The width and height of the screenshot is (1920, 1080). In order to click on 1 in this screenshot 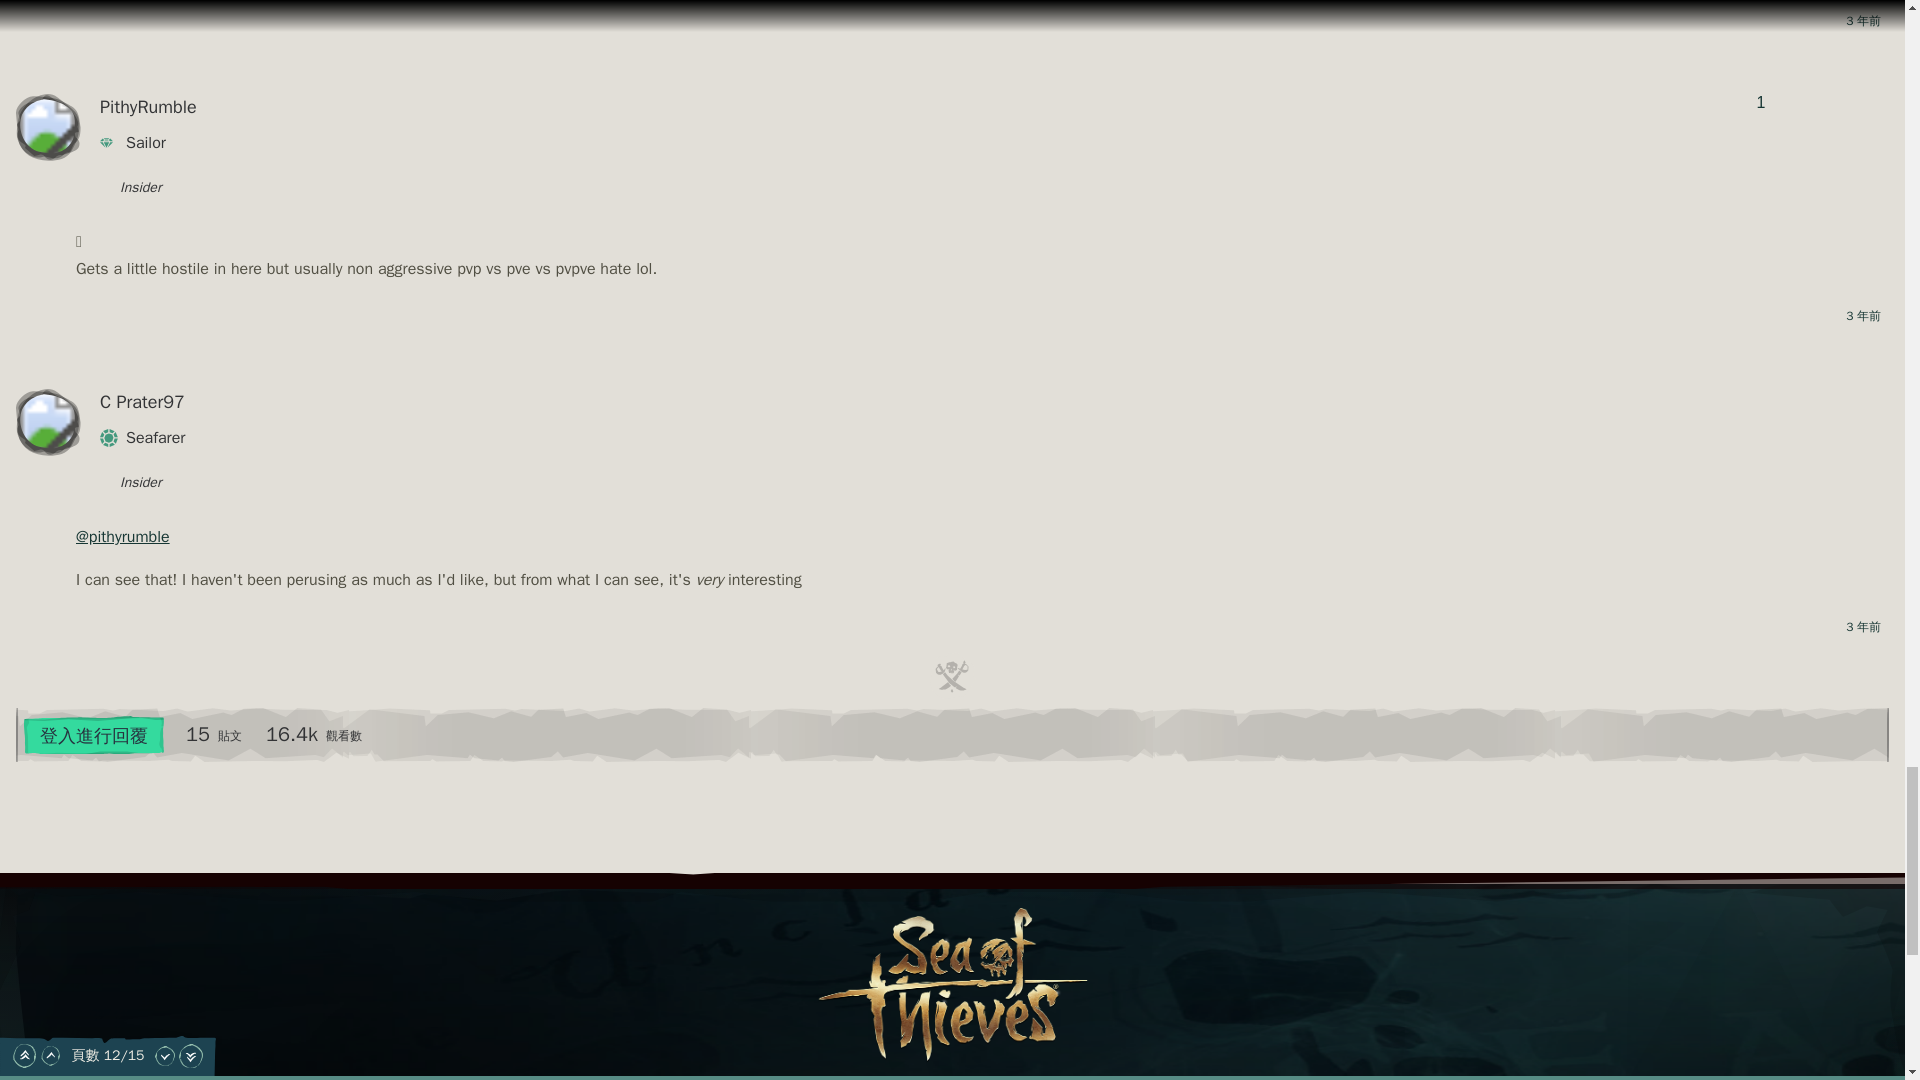, I will do `click(1760, 102)`.